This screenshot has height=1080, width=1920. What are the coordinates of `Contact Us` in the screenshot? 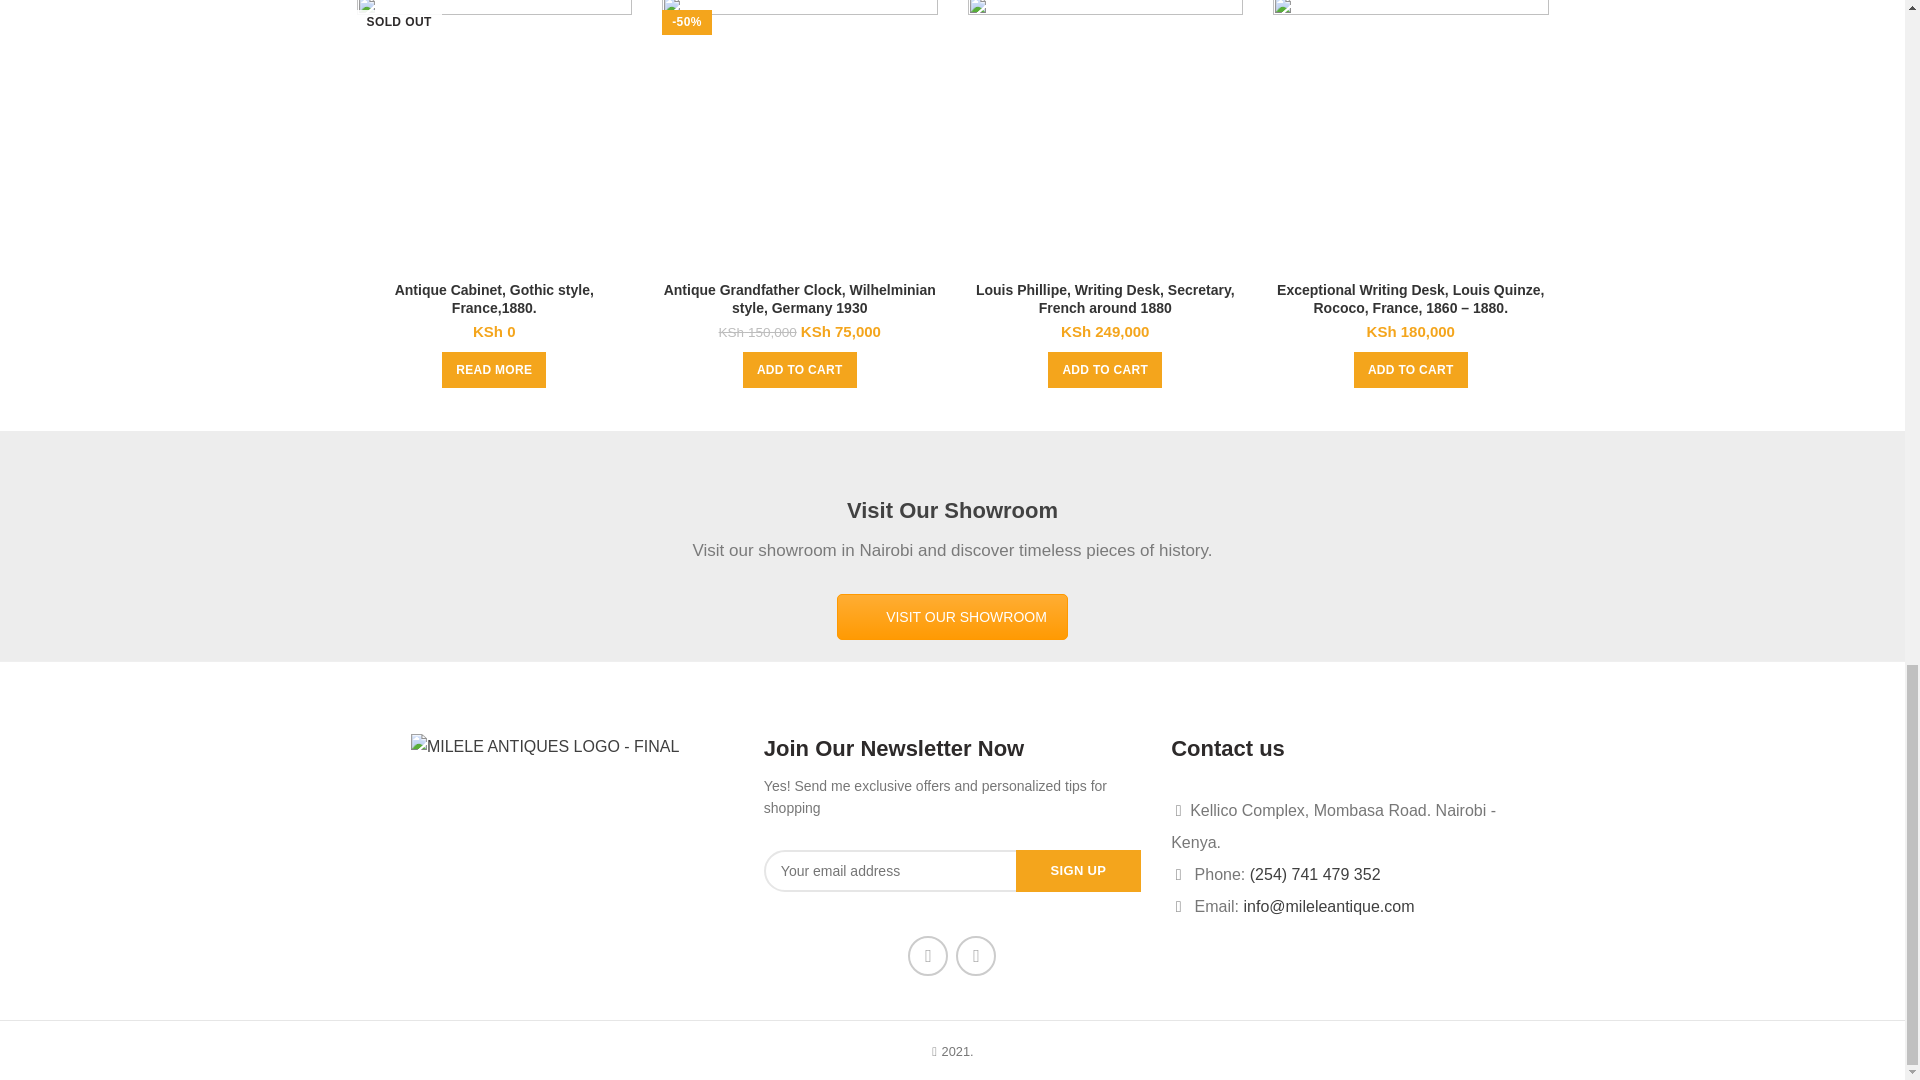 It's located at (952, 617).